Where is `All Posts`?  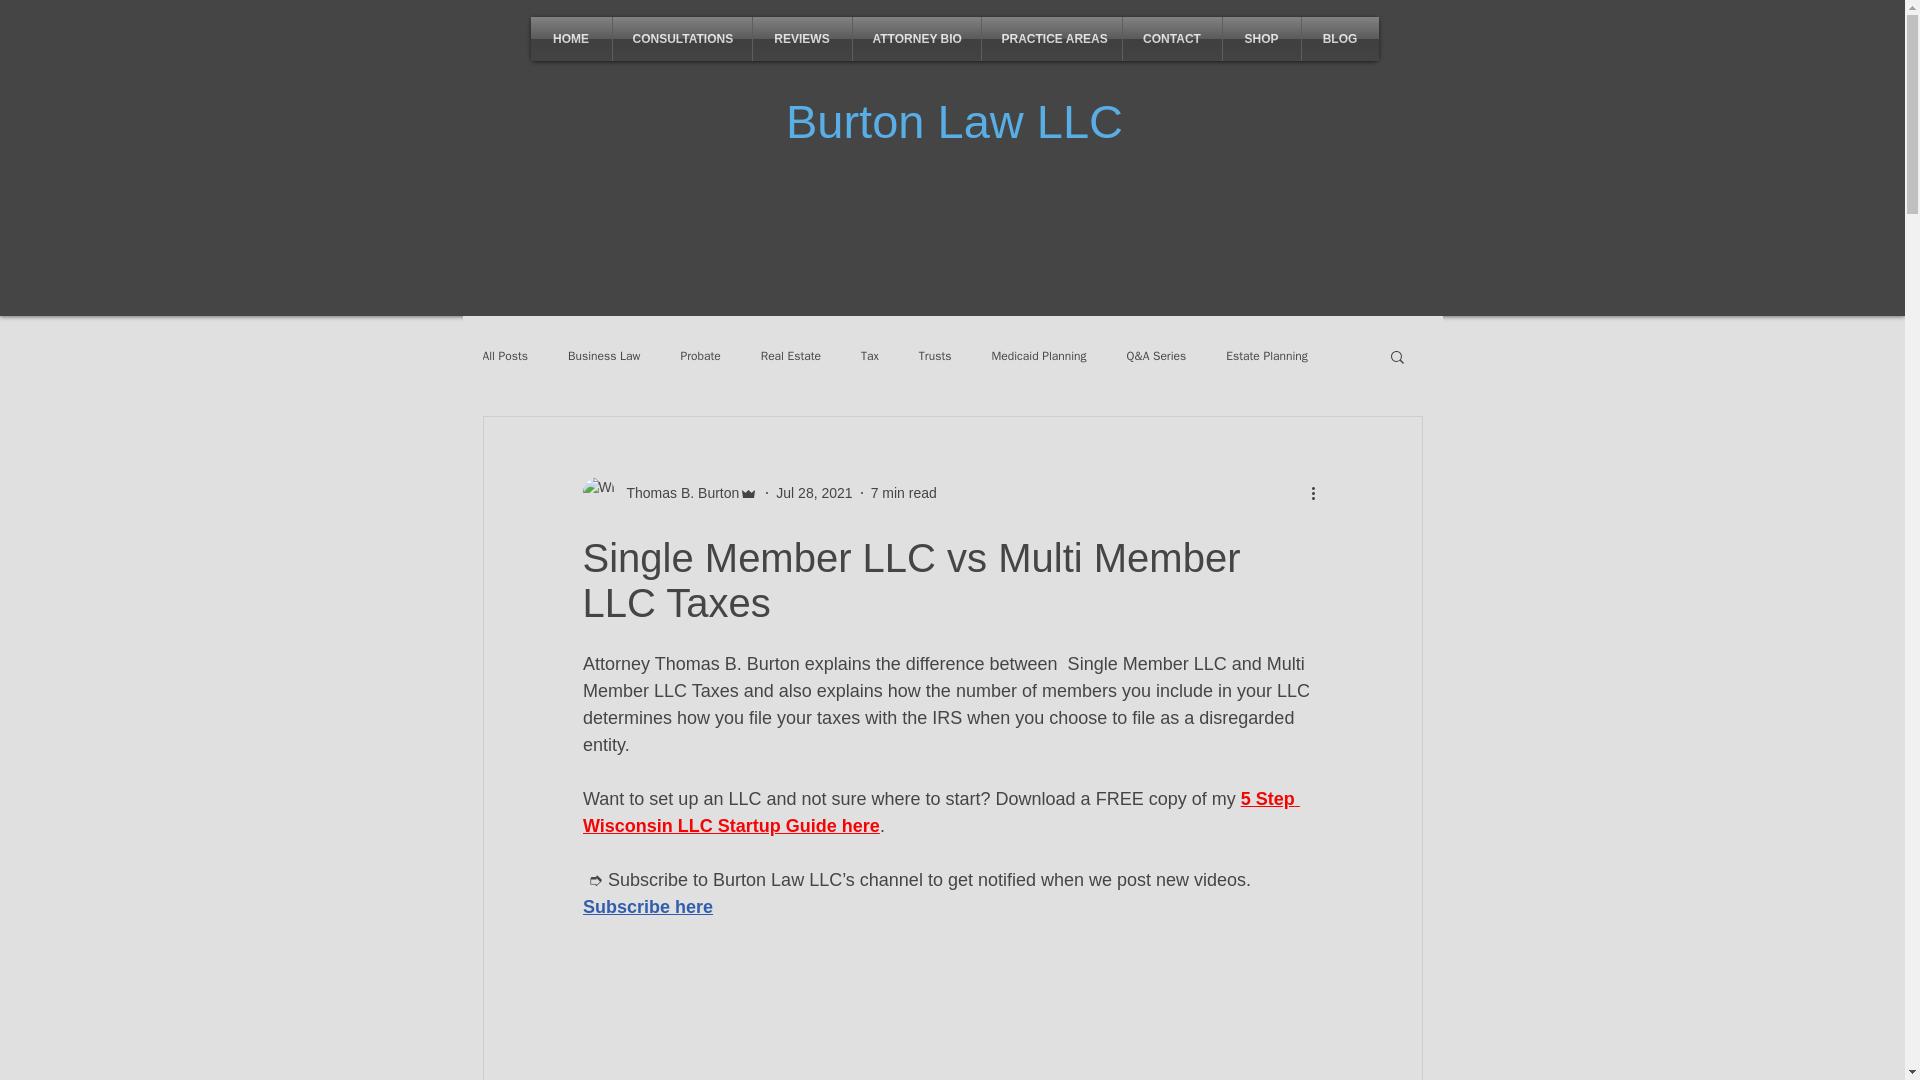 All Posts is located at coordinates (504, 356).